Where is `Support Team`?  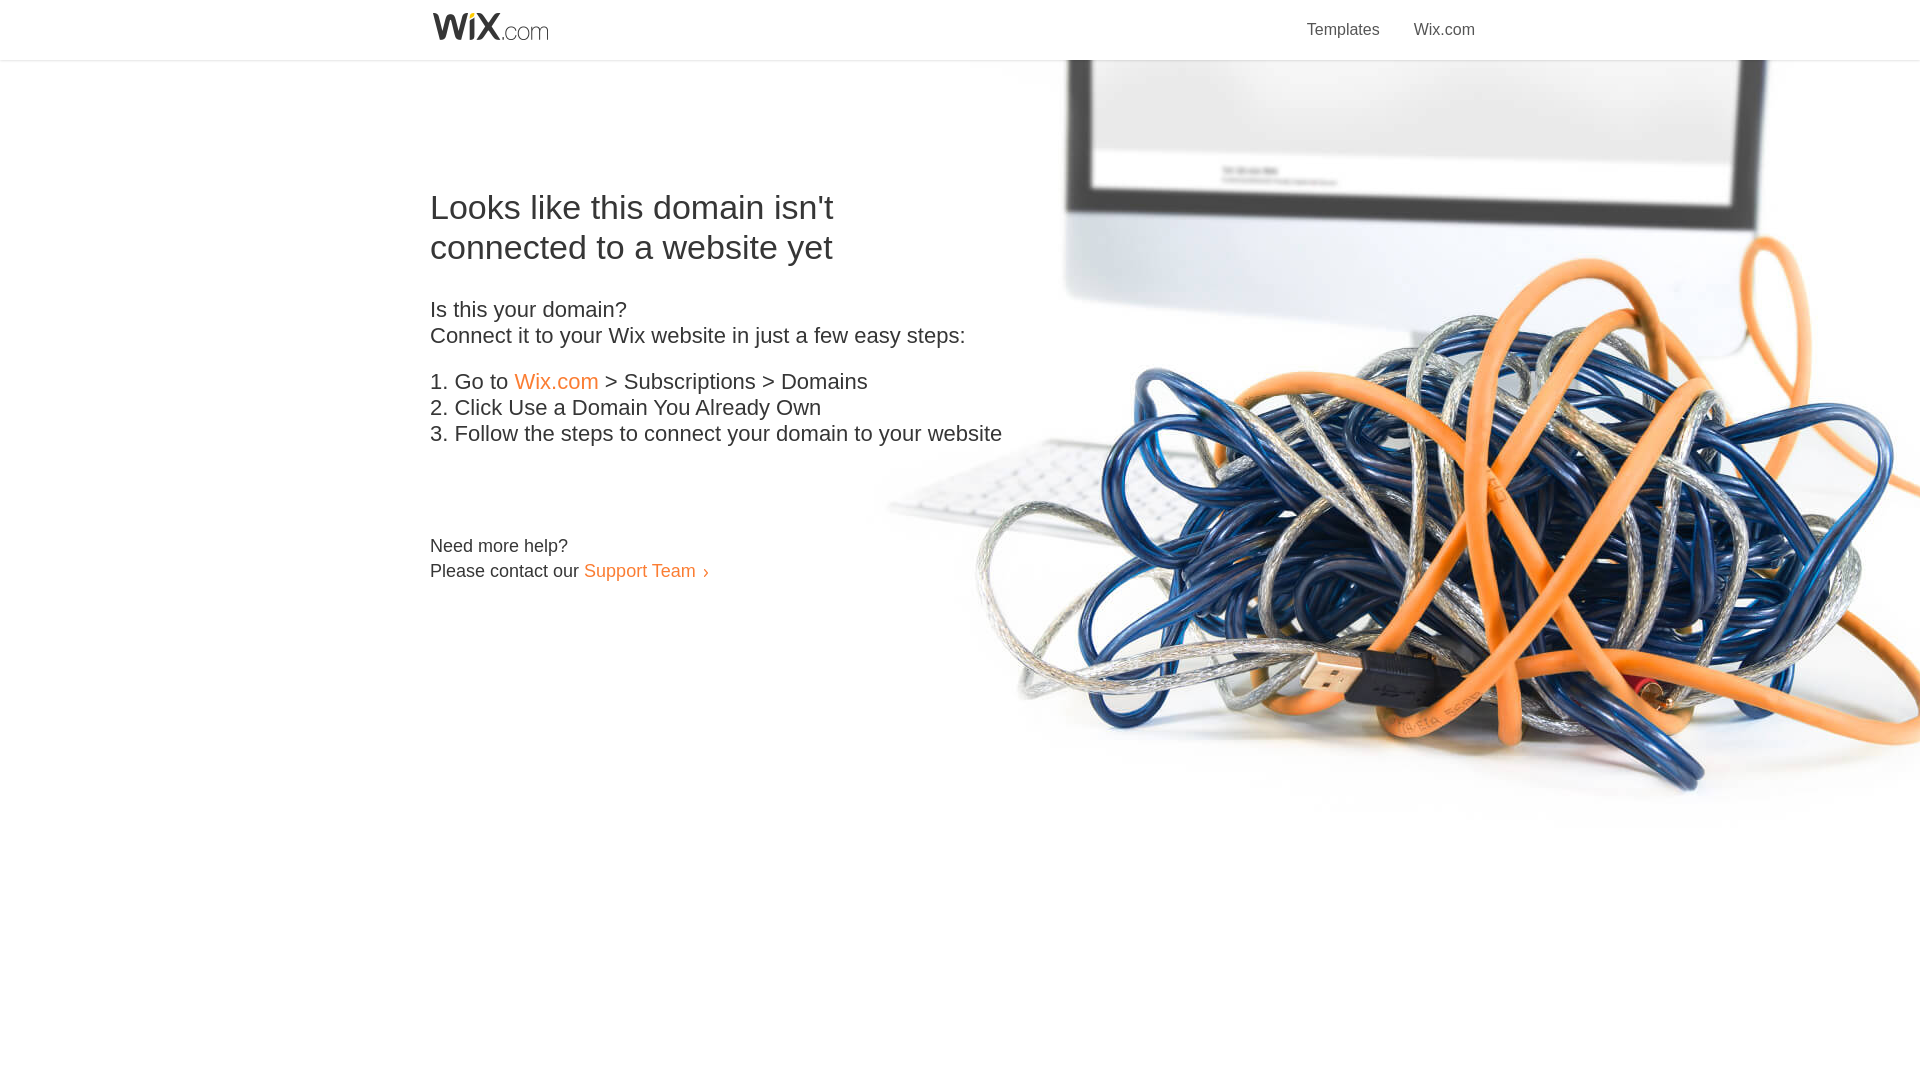 Support Team is located at coordinates (639, 570).